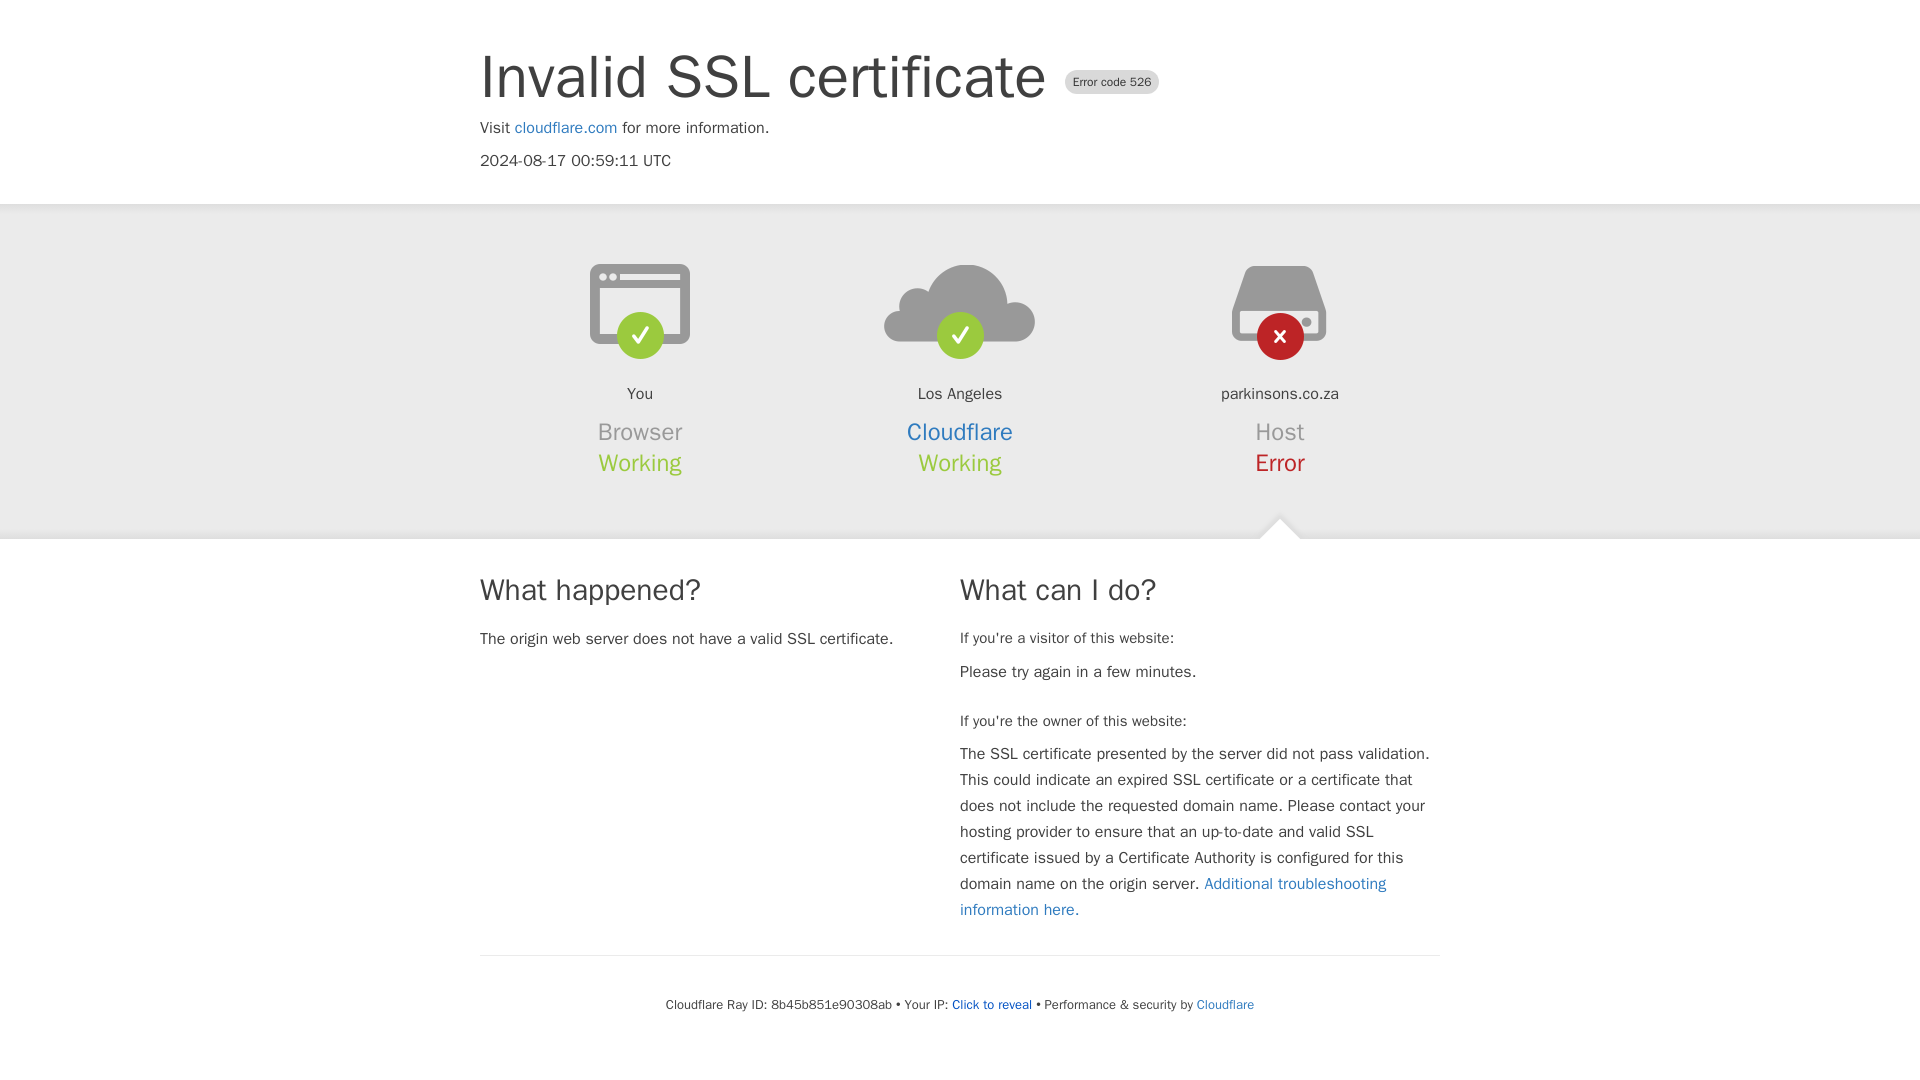 Image resolution: width=1920 pixels, height=1080 pixels. Describe the element at coordinates (992, 1004) in the screenshot. I see `Click to reveal` at that location.